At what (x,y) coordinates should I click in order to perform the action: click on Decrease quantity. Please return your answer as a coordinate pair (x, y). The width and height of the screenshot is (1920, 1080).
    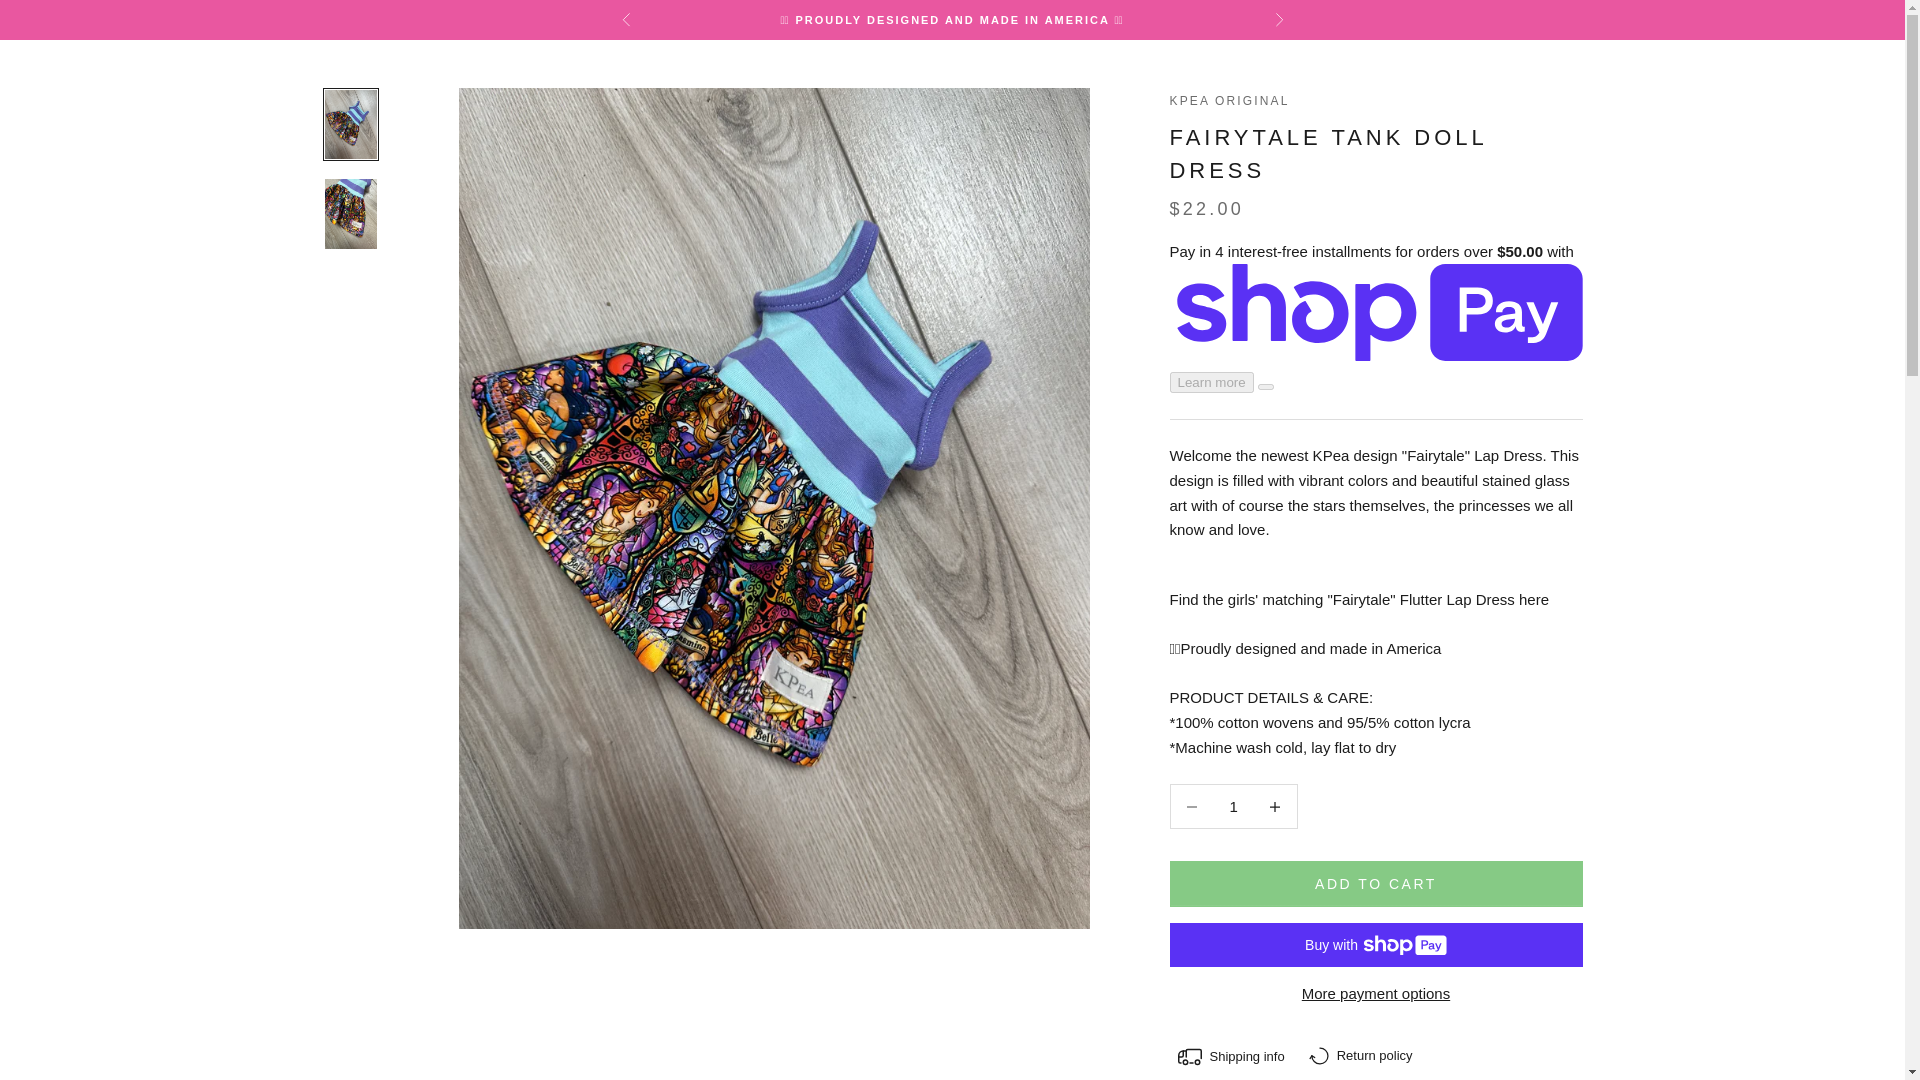
    Looking at the image, I should click on (1275, 806).